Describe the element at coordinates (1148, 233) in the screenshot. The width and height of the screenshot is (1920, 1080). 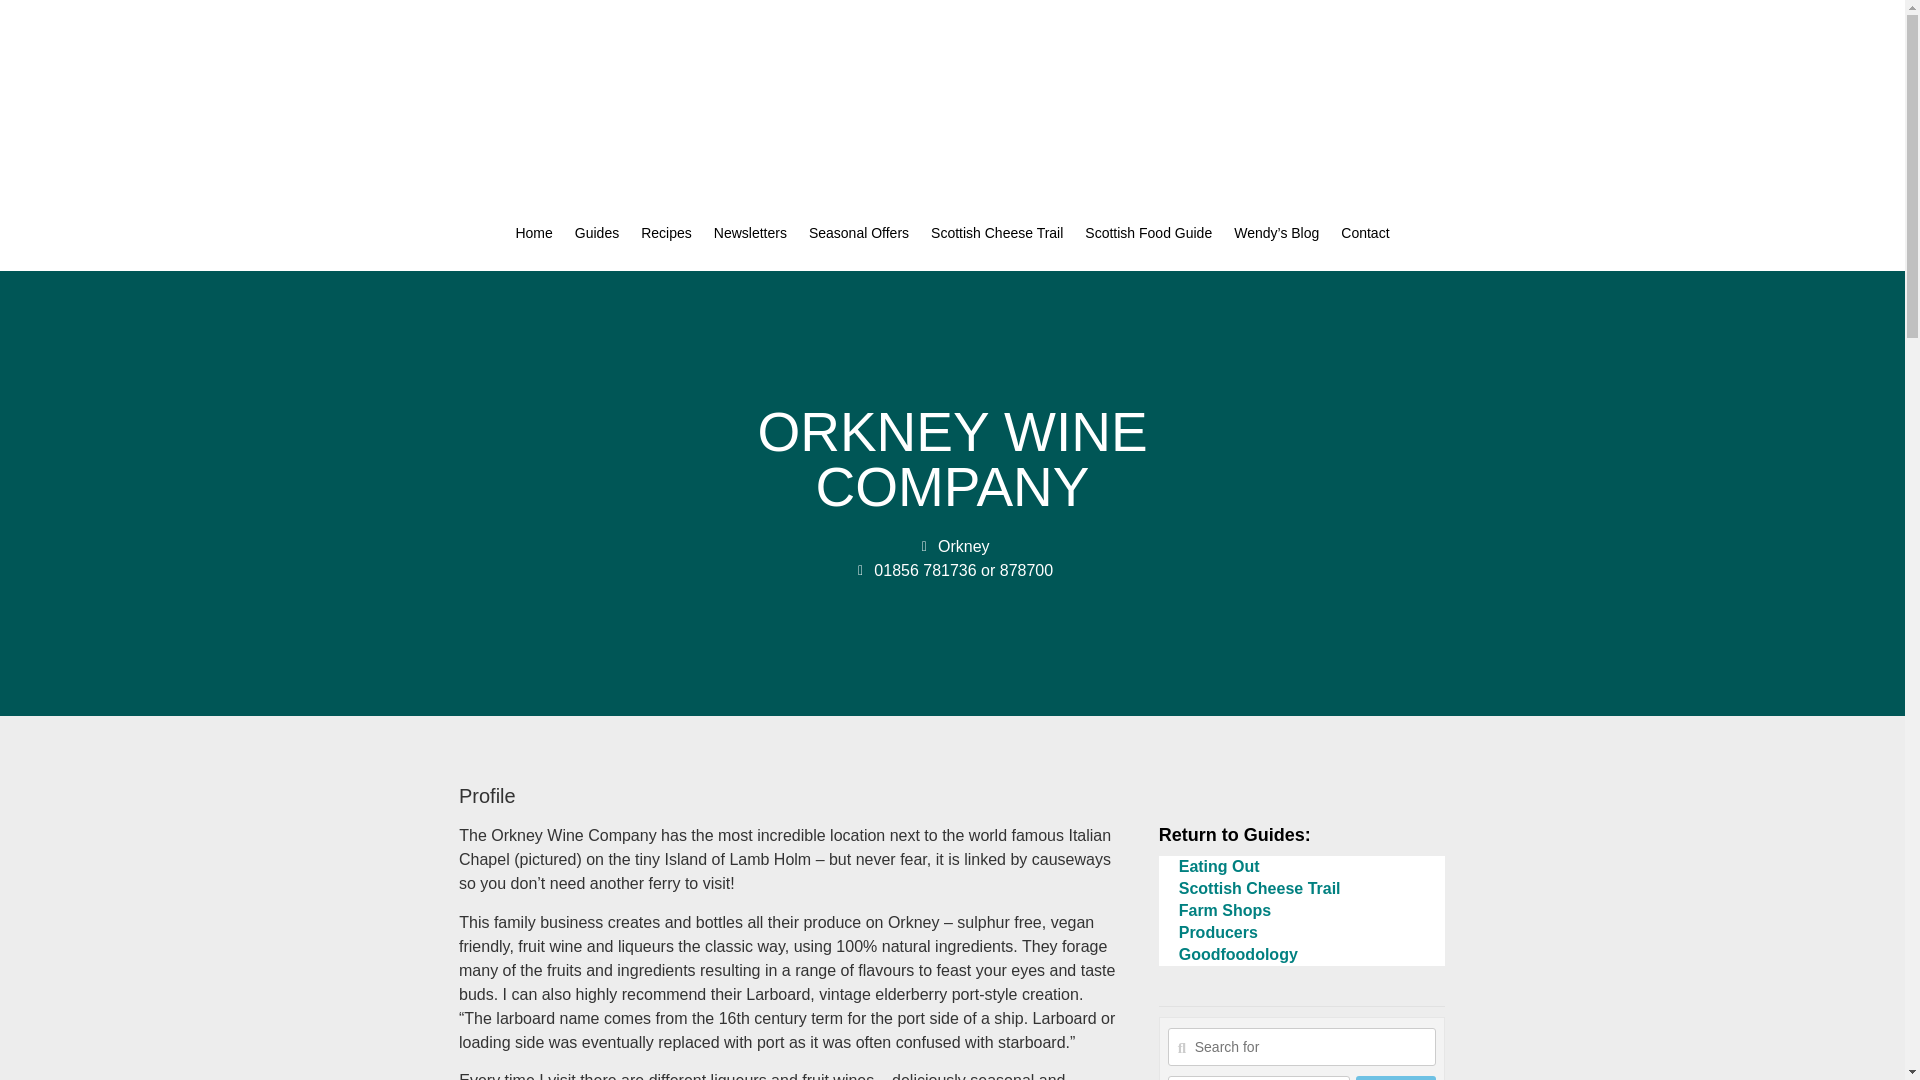
I see `Scottish Food Guide` at that location.